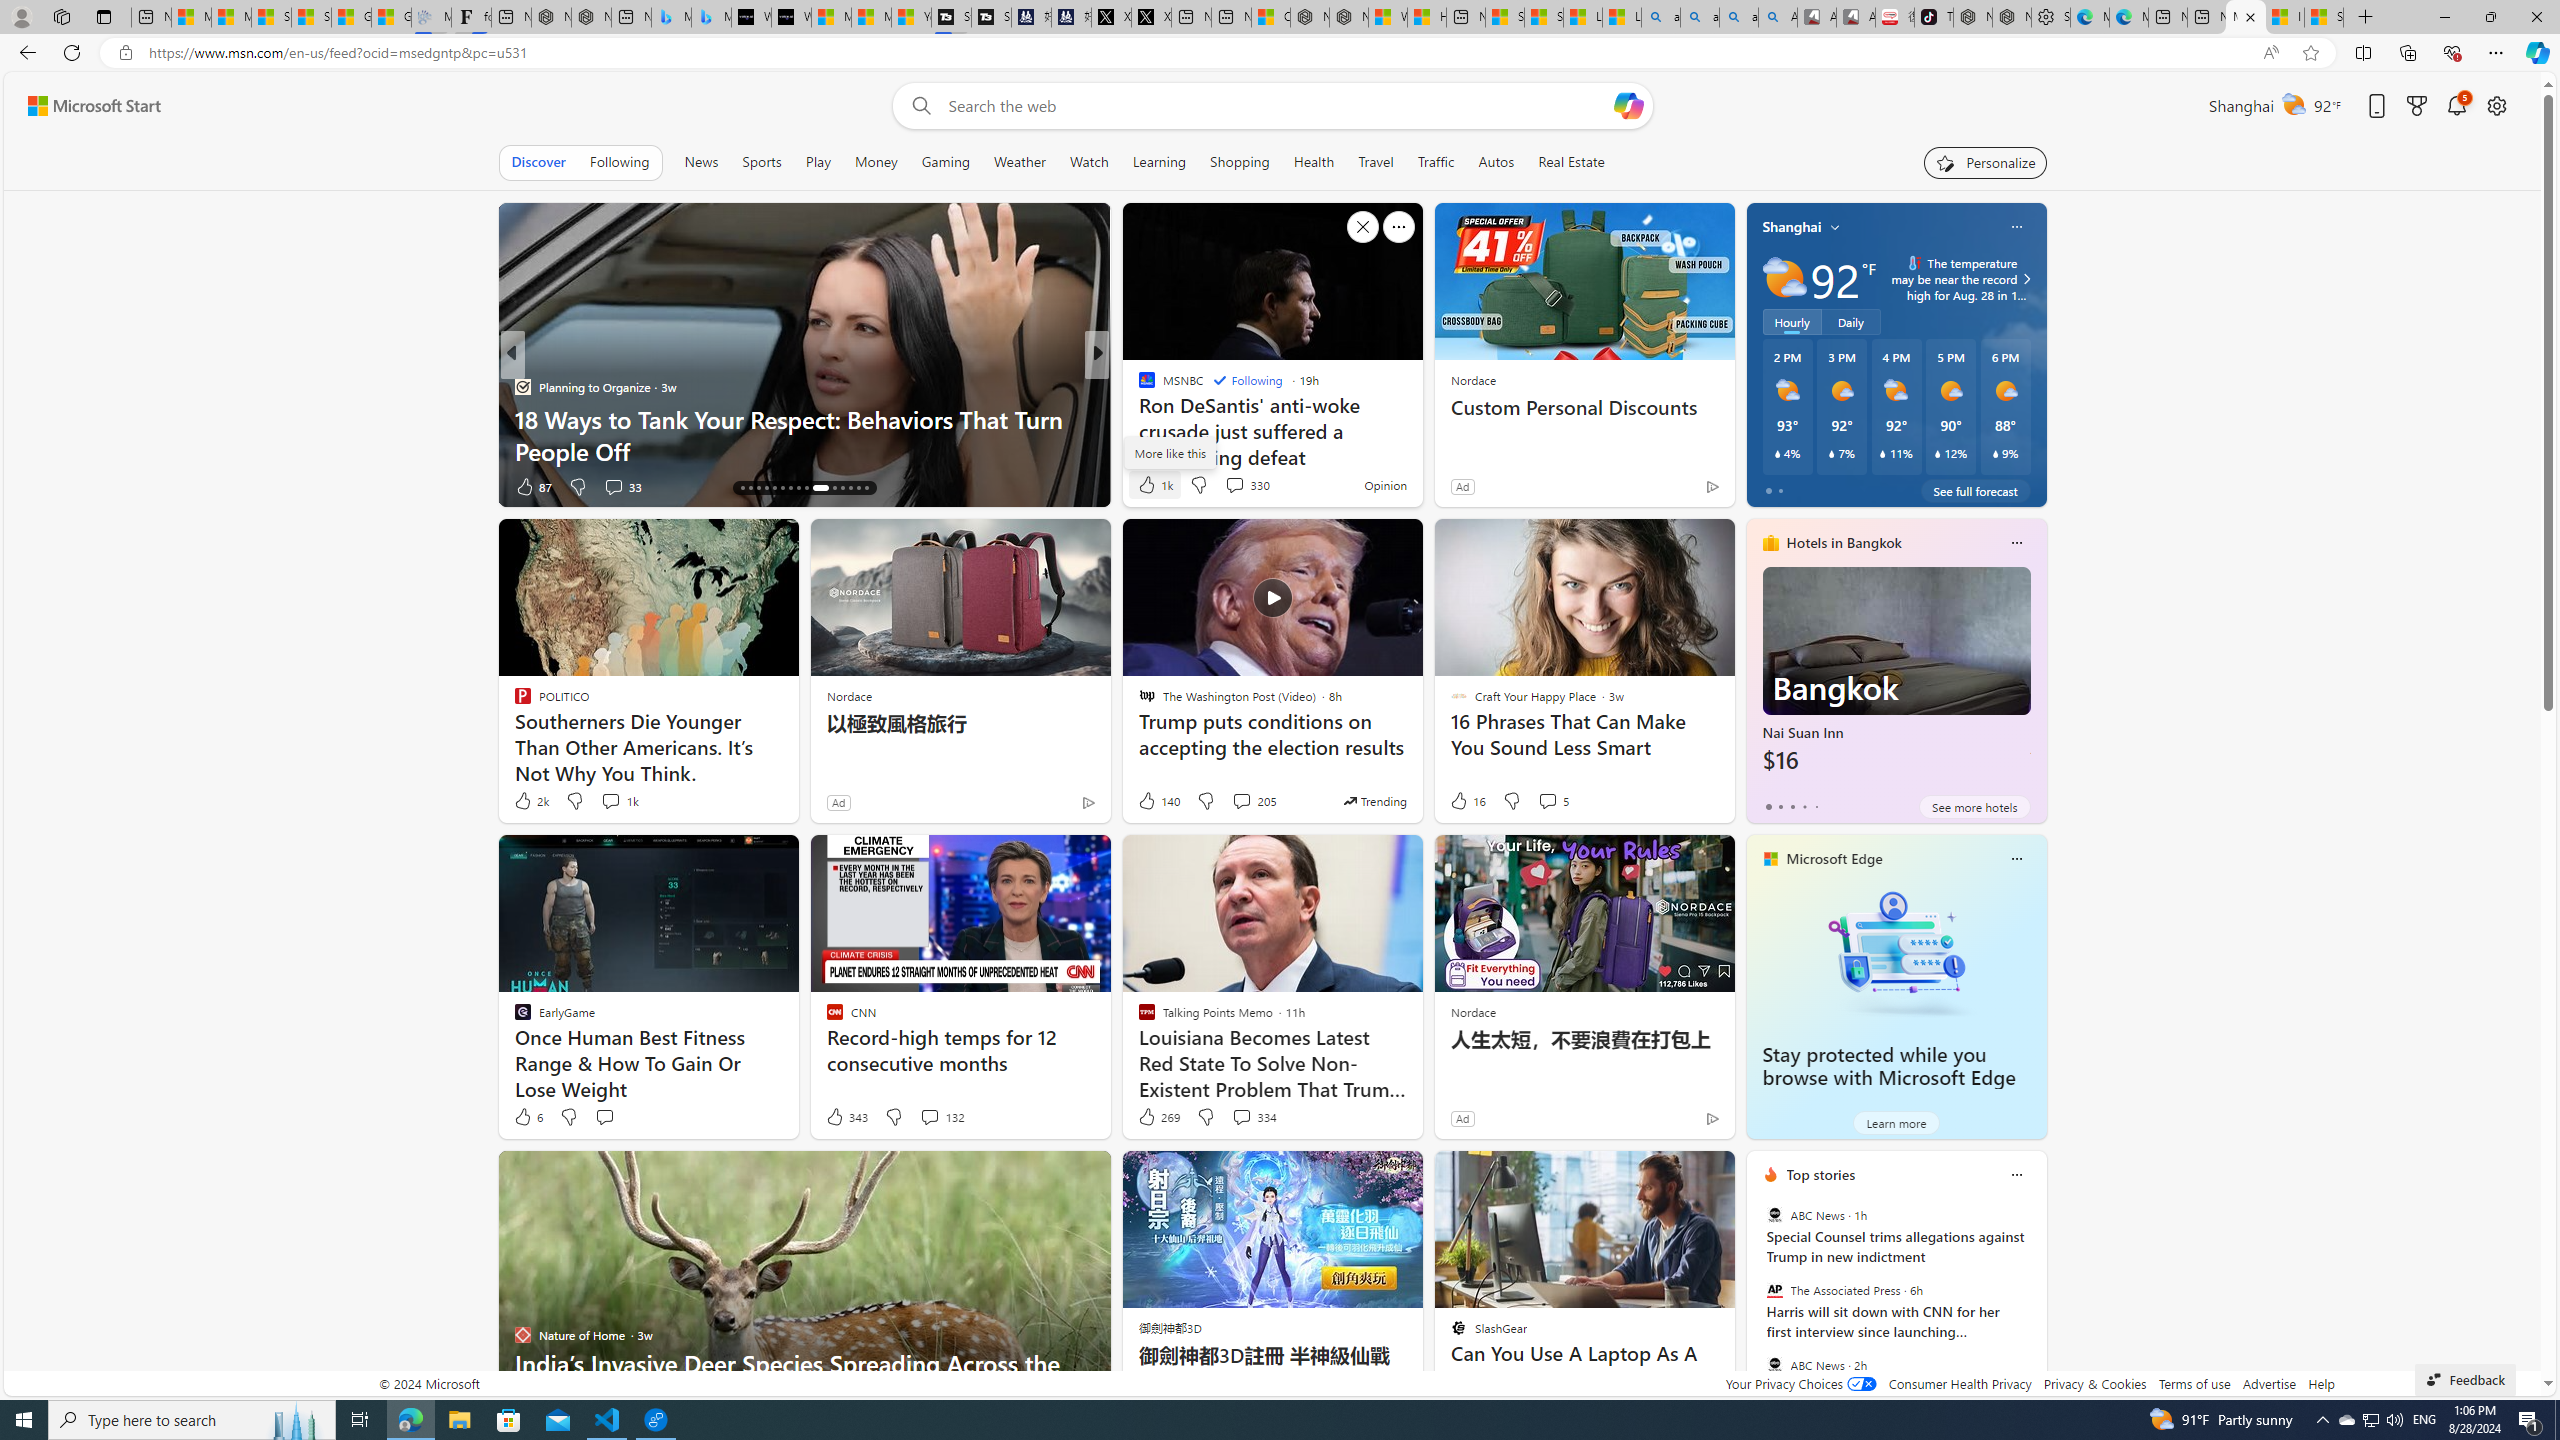  What do you see at coordinates (1236, 486) in the screenshot?
I see `View comments 266 Comment` at bounding box center [1236, 486].